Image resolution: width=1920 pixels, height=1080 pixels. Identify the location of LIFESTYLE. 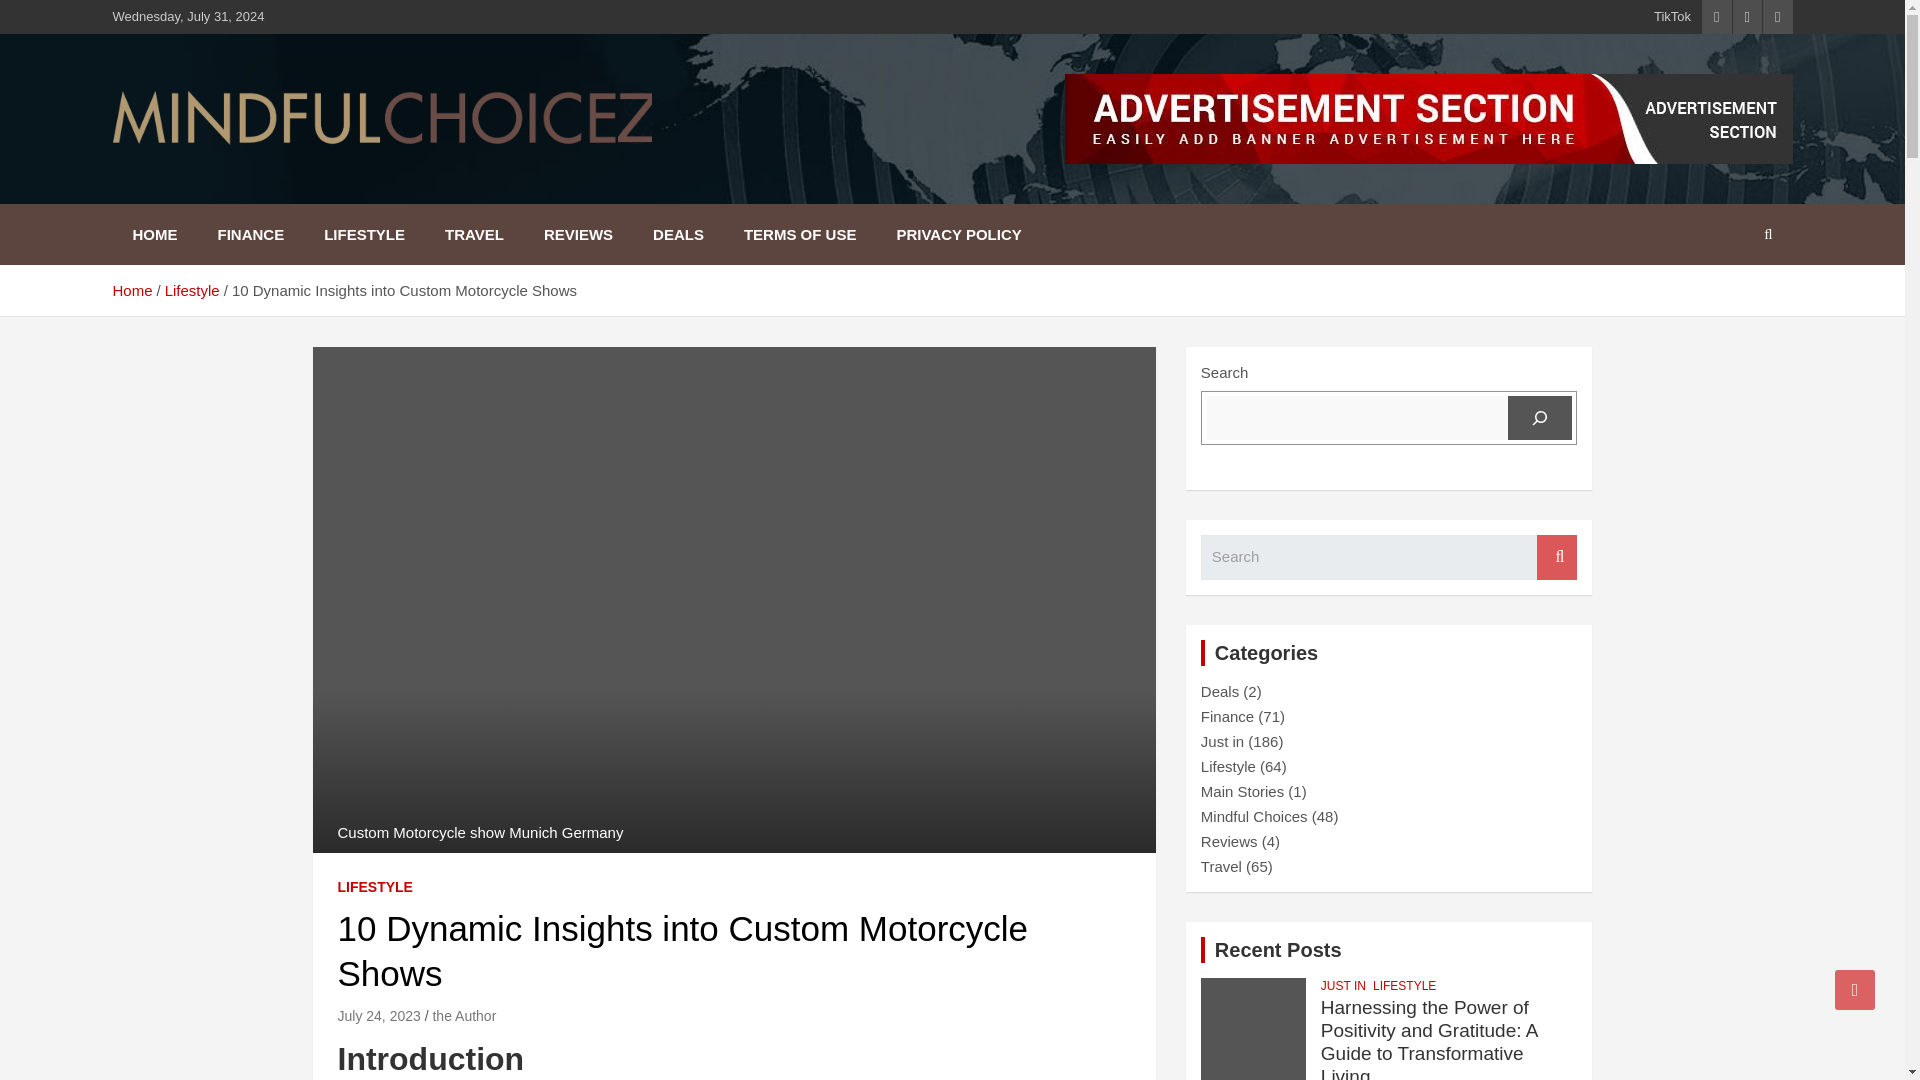
(374, 888).